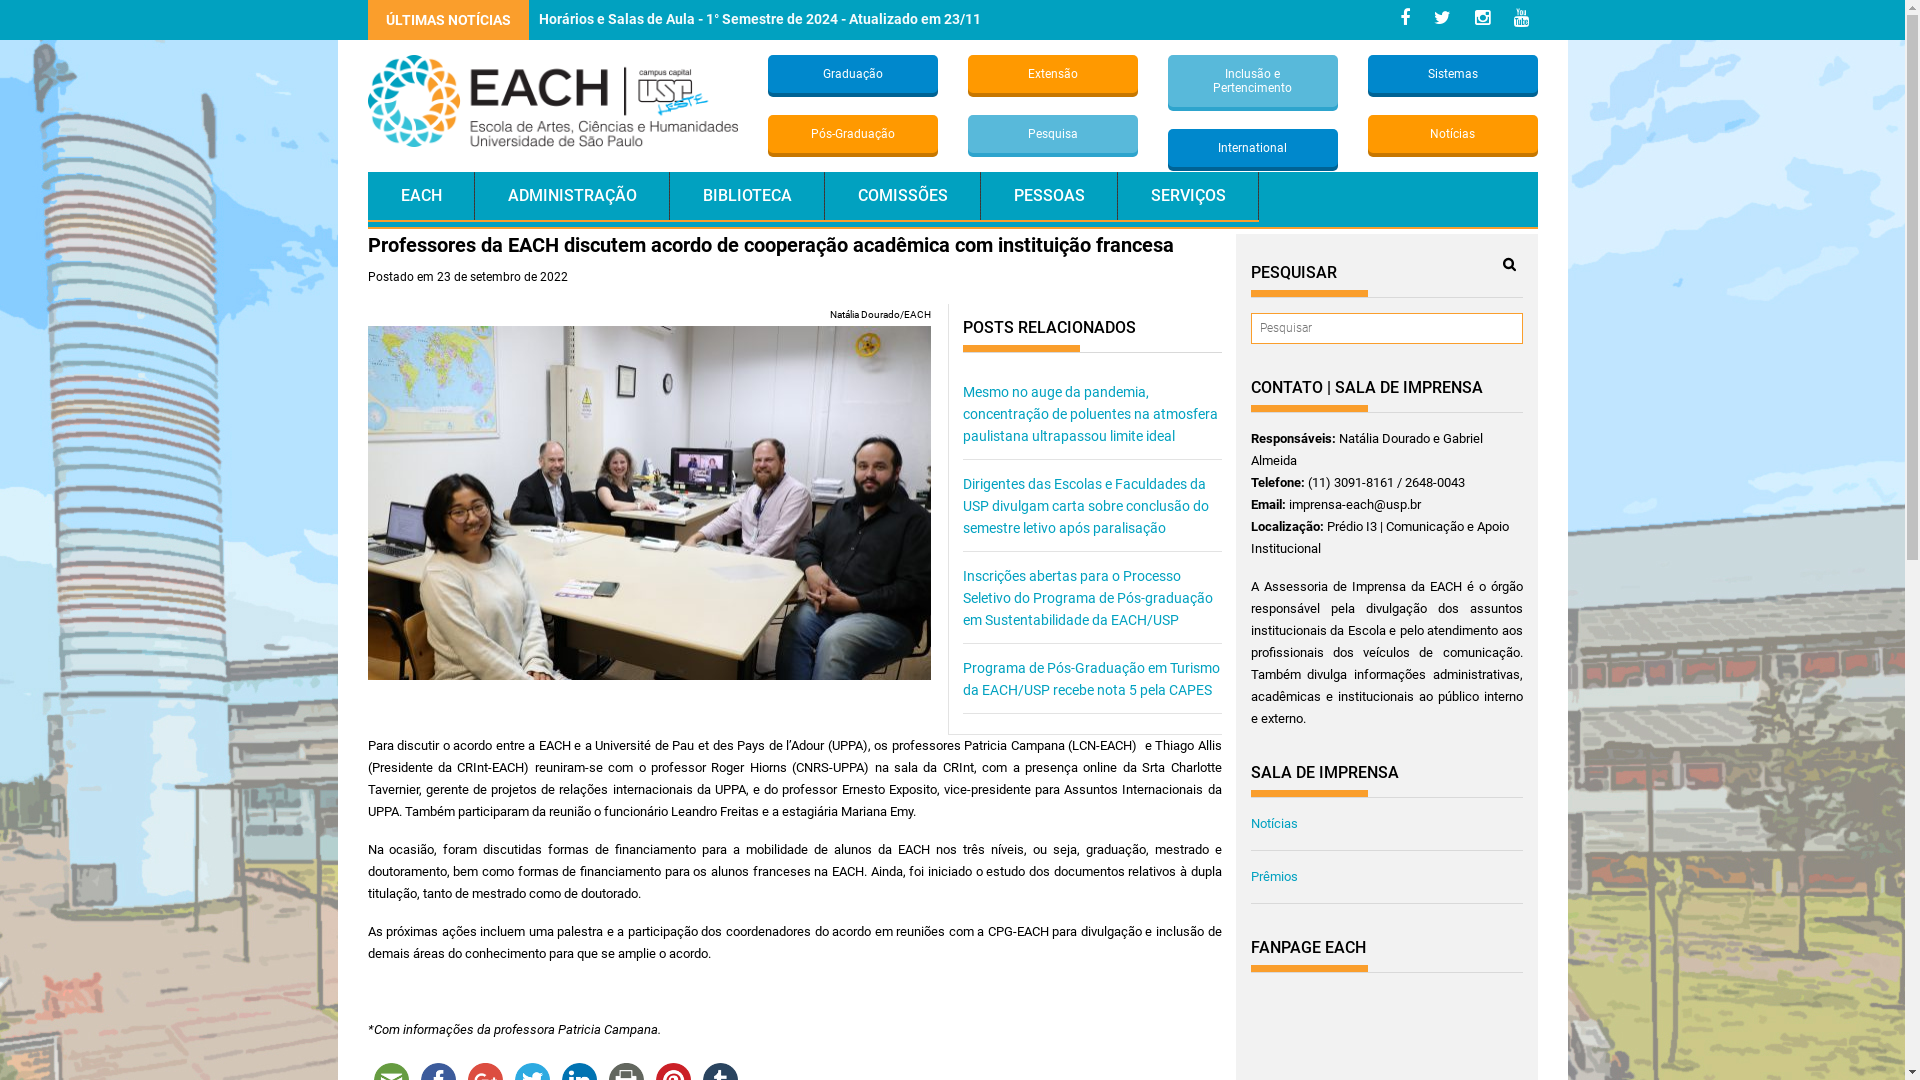 The height and width of the screenshot is (1080, 1920). I want to click on Pesquisa, so click(1053, 134).